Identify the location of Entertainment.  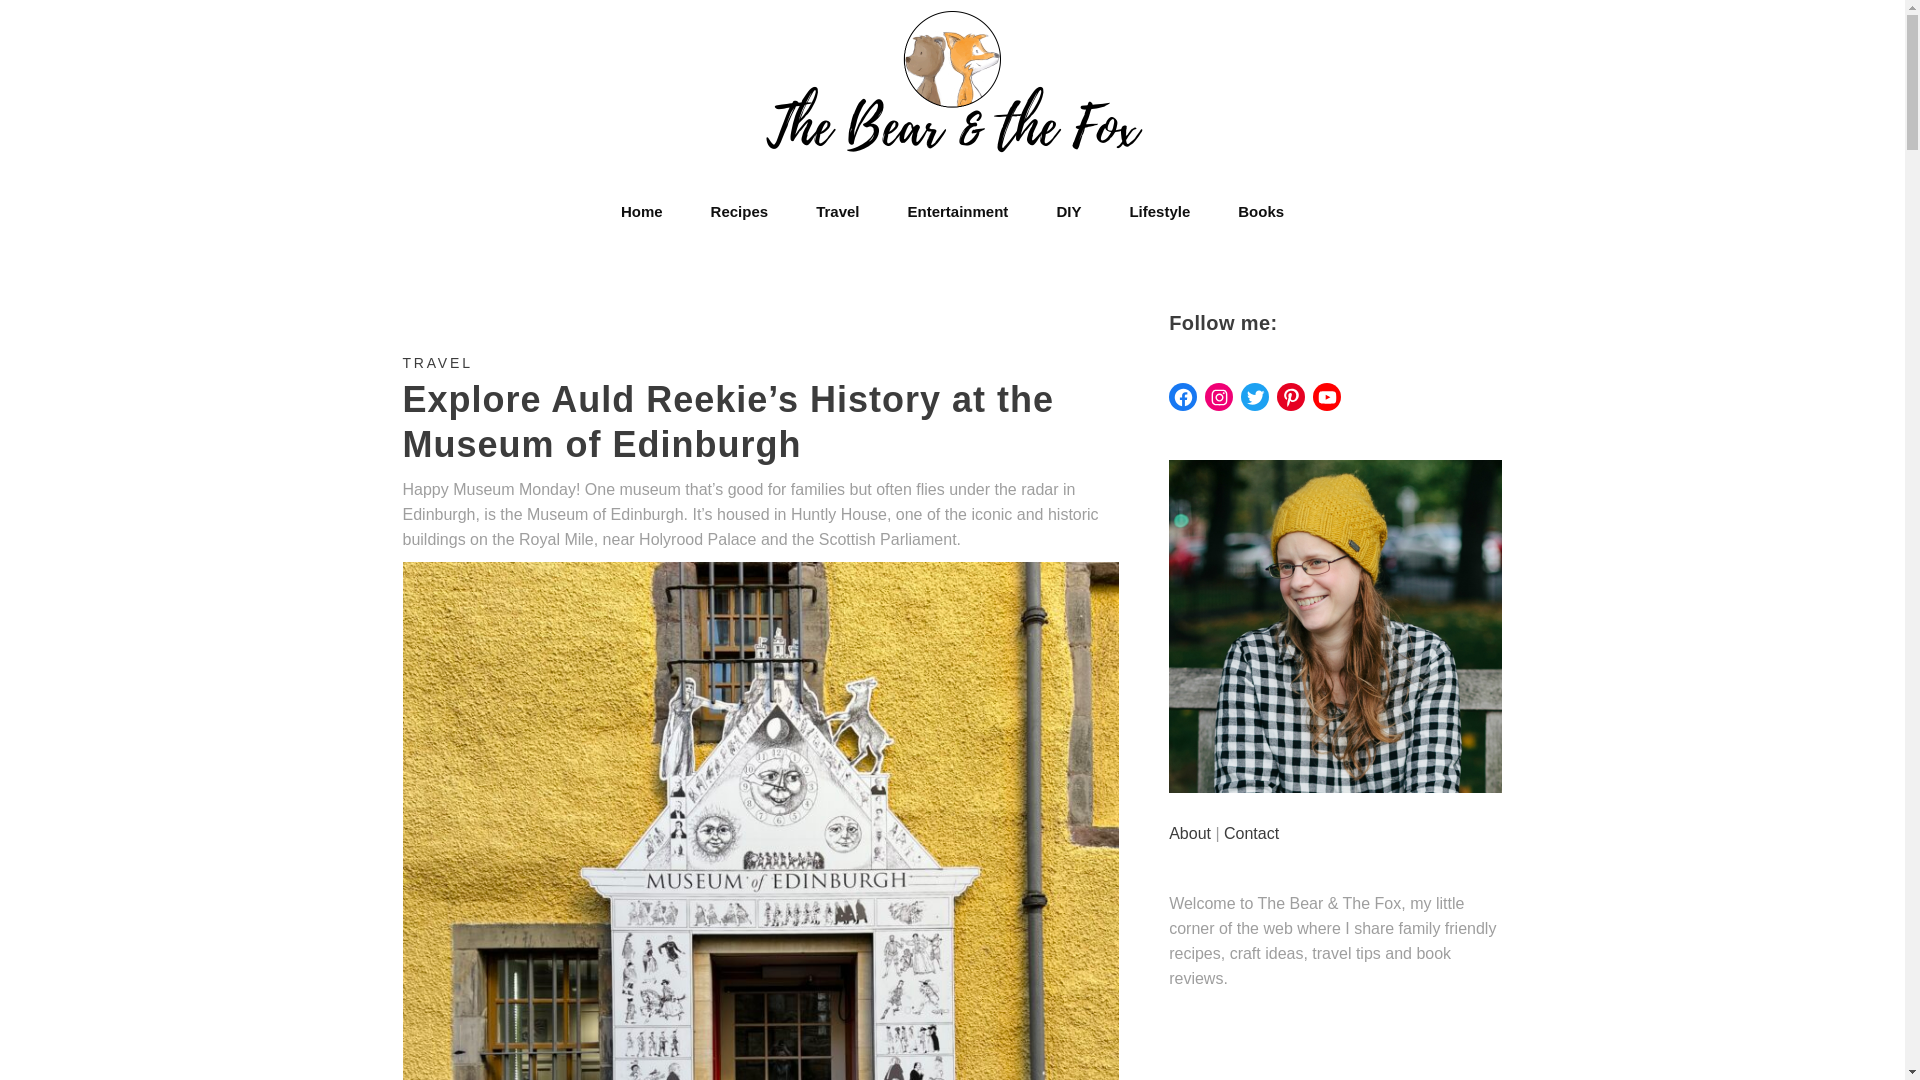
(958, 211).